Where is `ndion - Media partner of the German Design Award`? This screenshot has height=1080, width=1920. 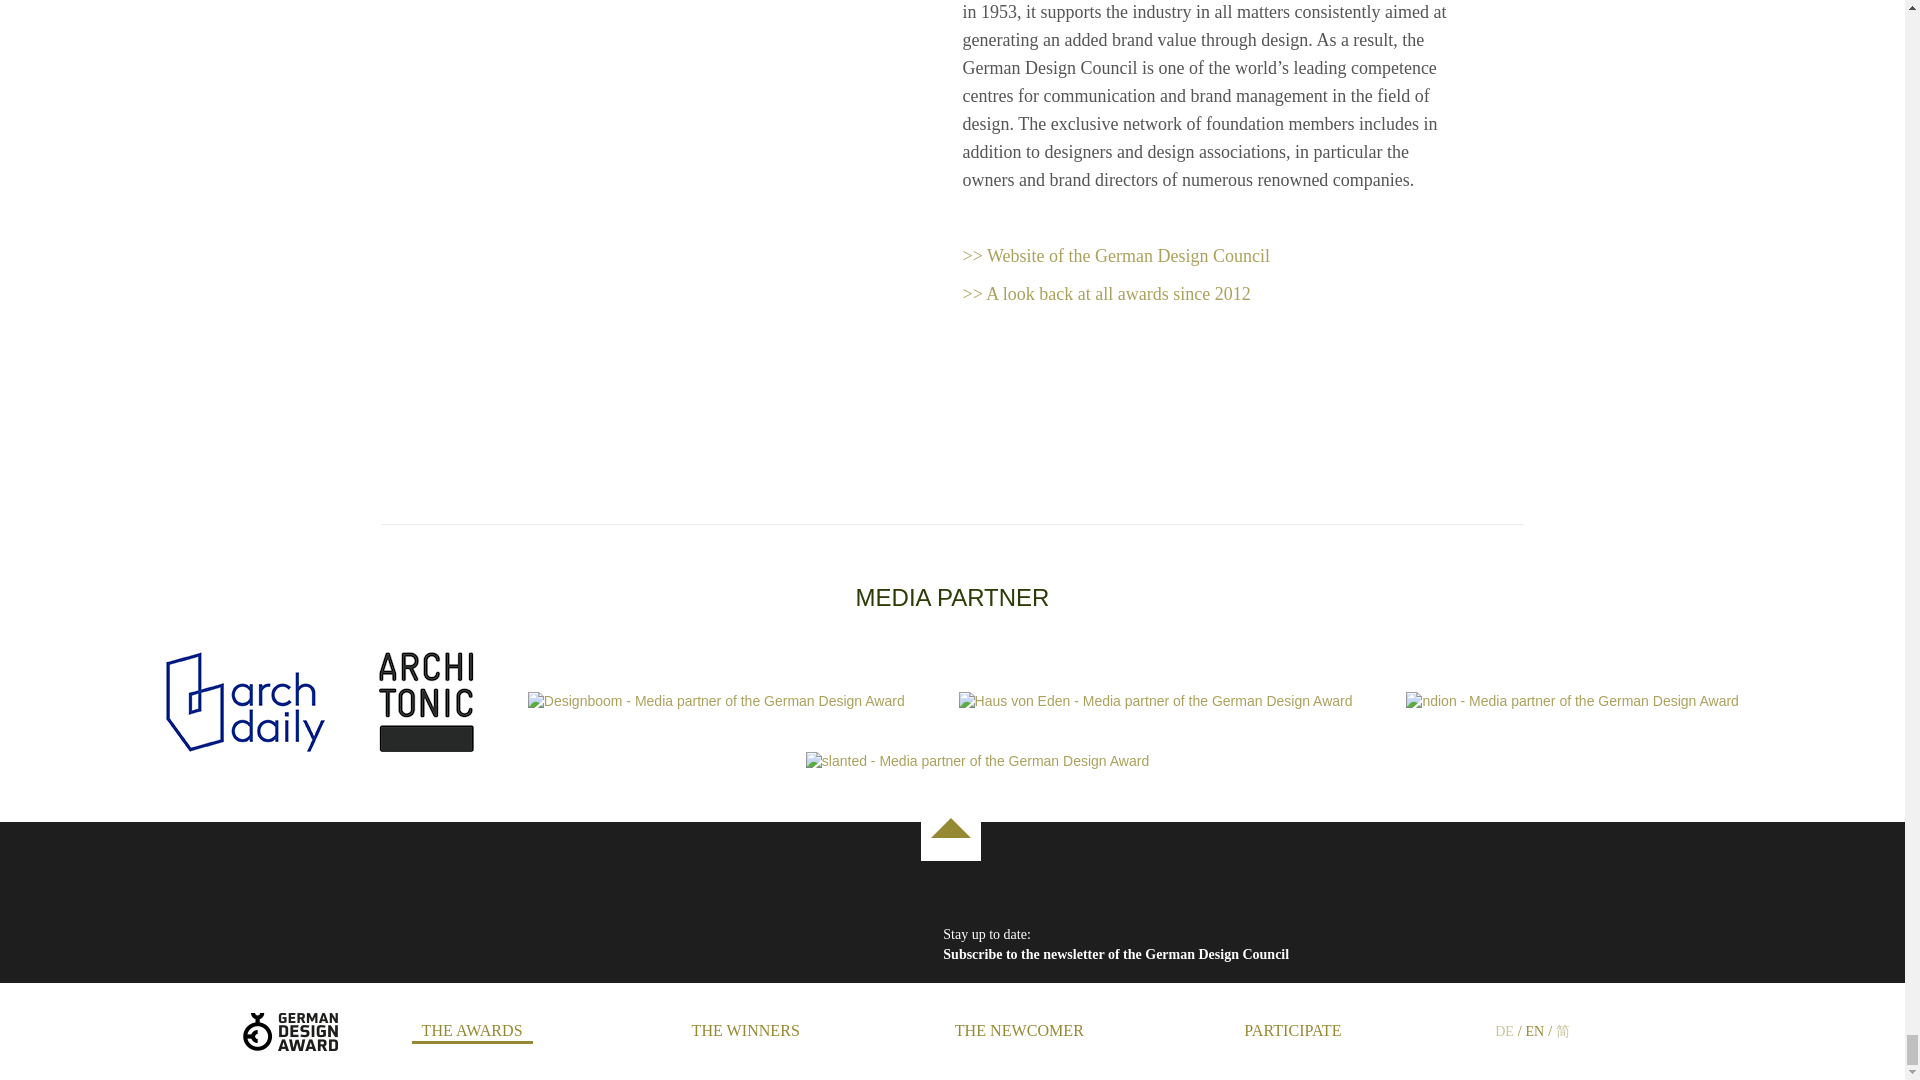
ndion - Media partner of the German Design Award is located at coordinates (1571, 702).